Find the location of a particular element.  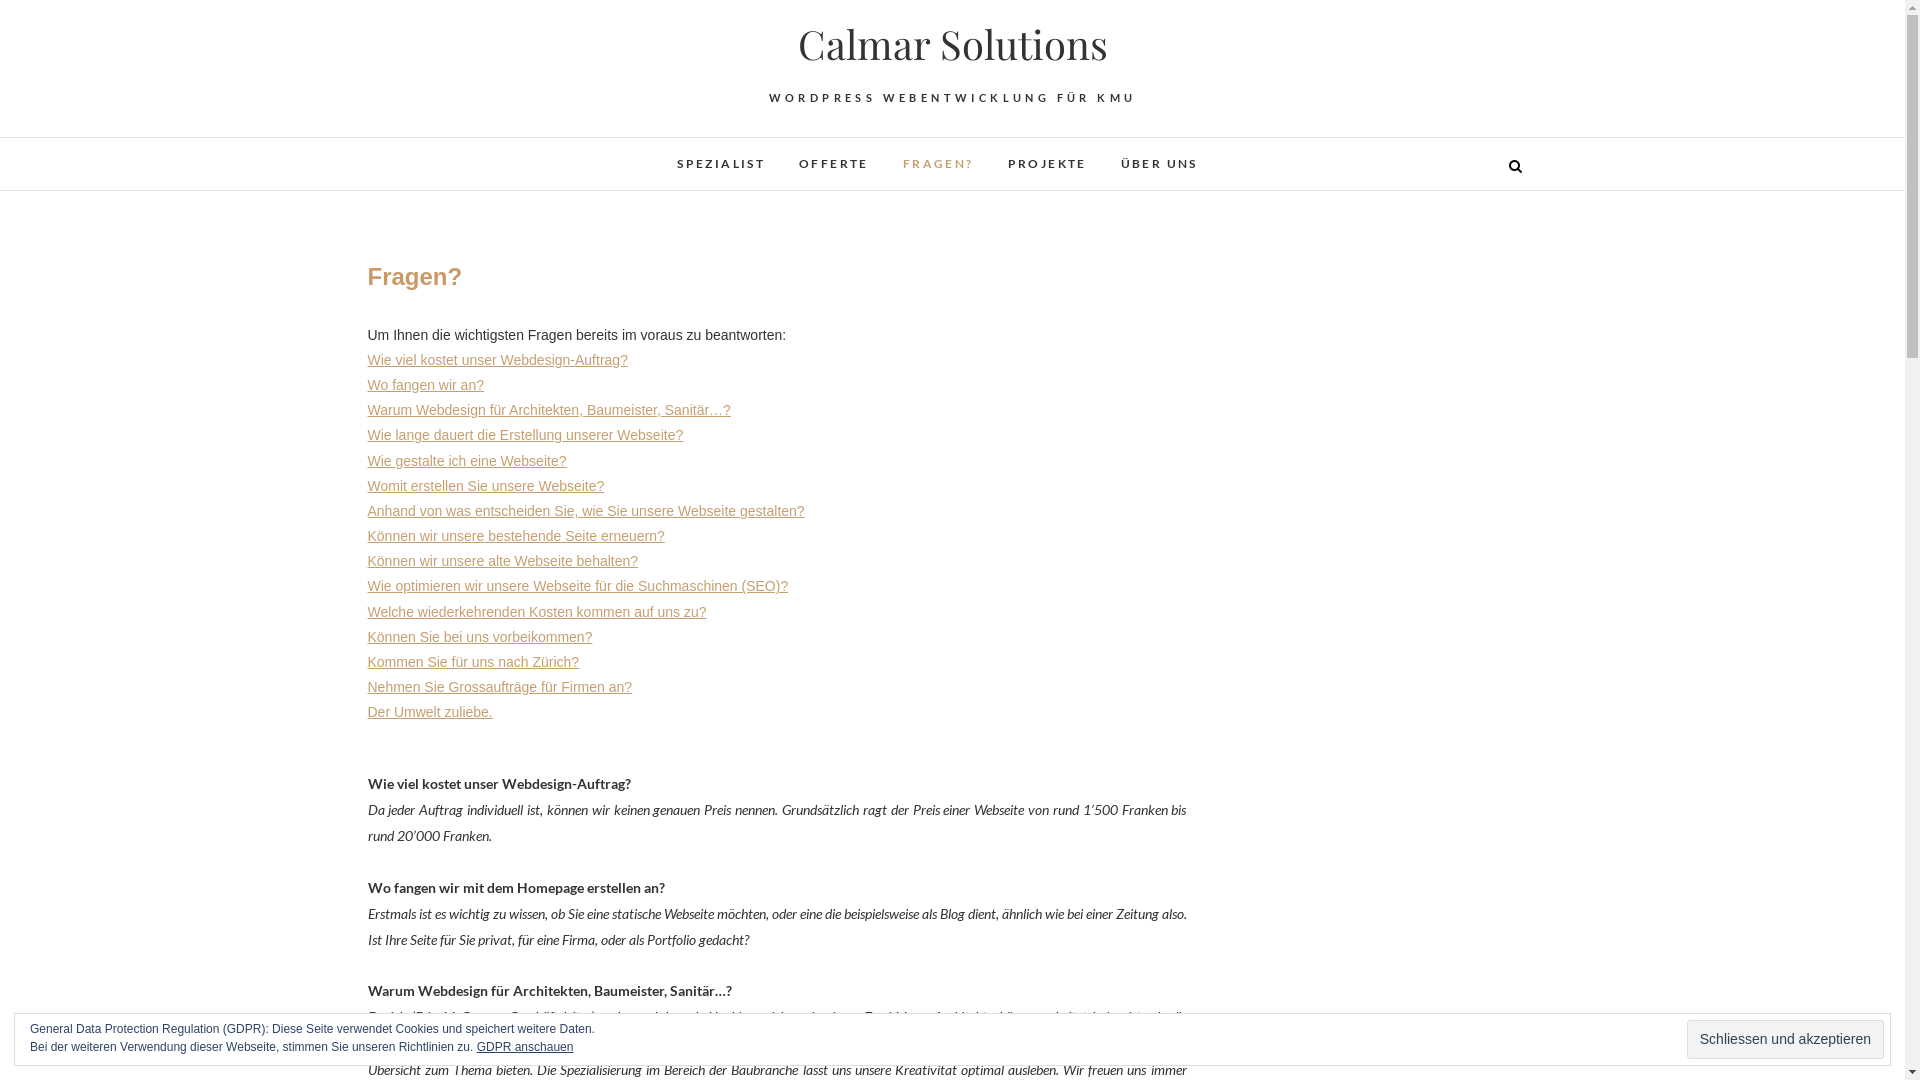

Womit erstellen Sie unsere Webseite? is located at coordinates (486, 486).